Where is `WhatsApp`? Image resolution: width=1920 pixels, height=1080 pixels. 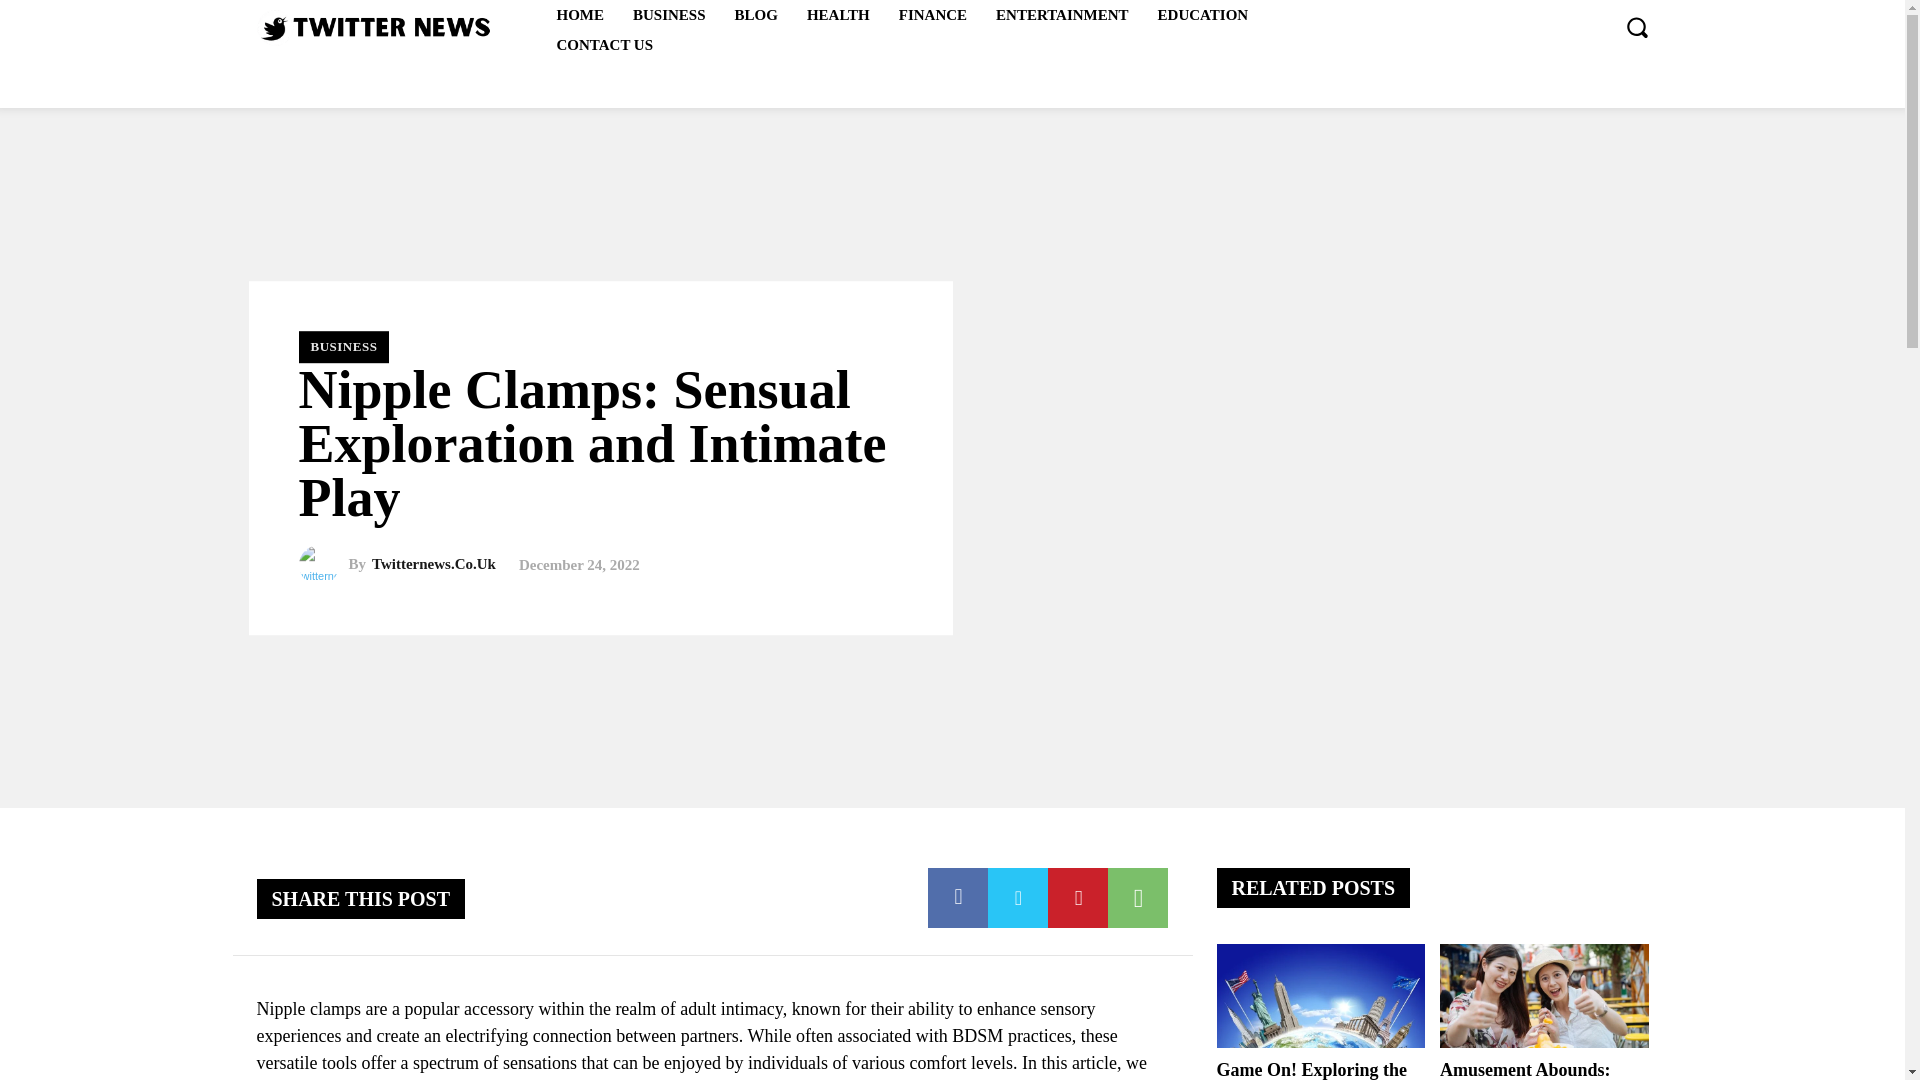
WhatsApp is located at coordinates (1137, 898).